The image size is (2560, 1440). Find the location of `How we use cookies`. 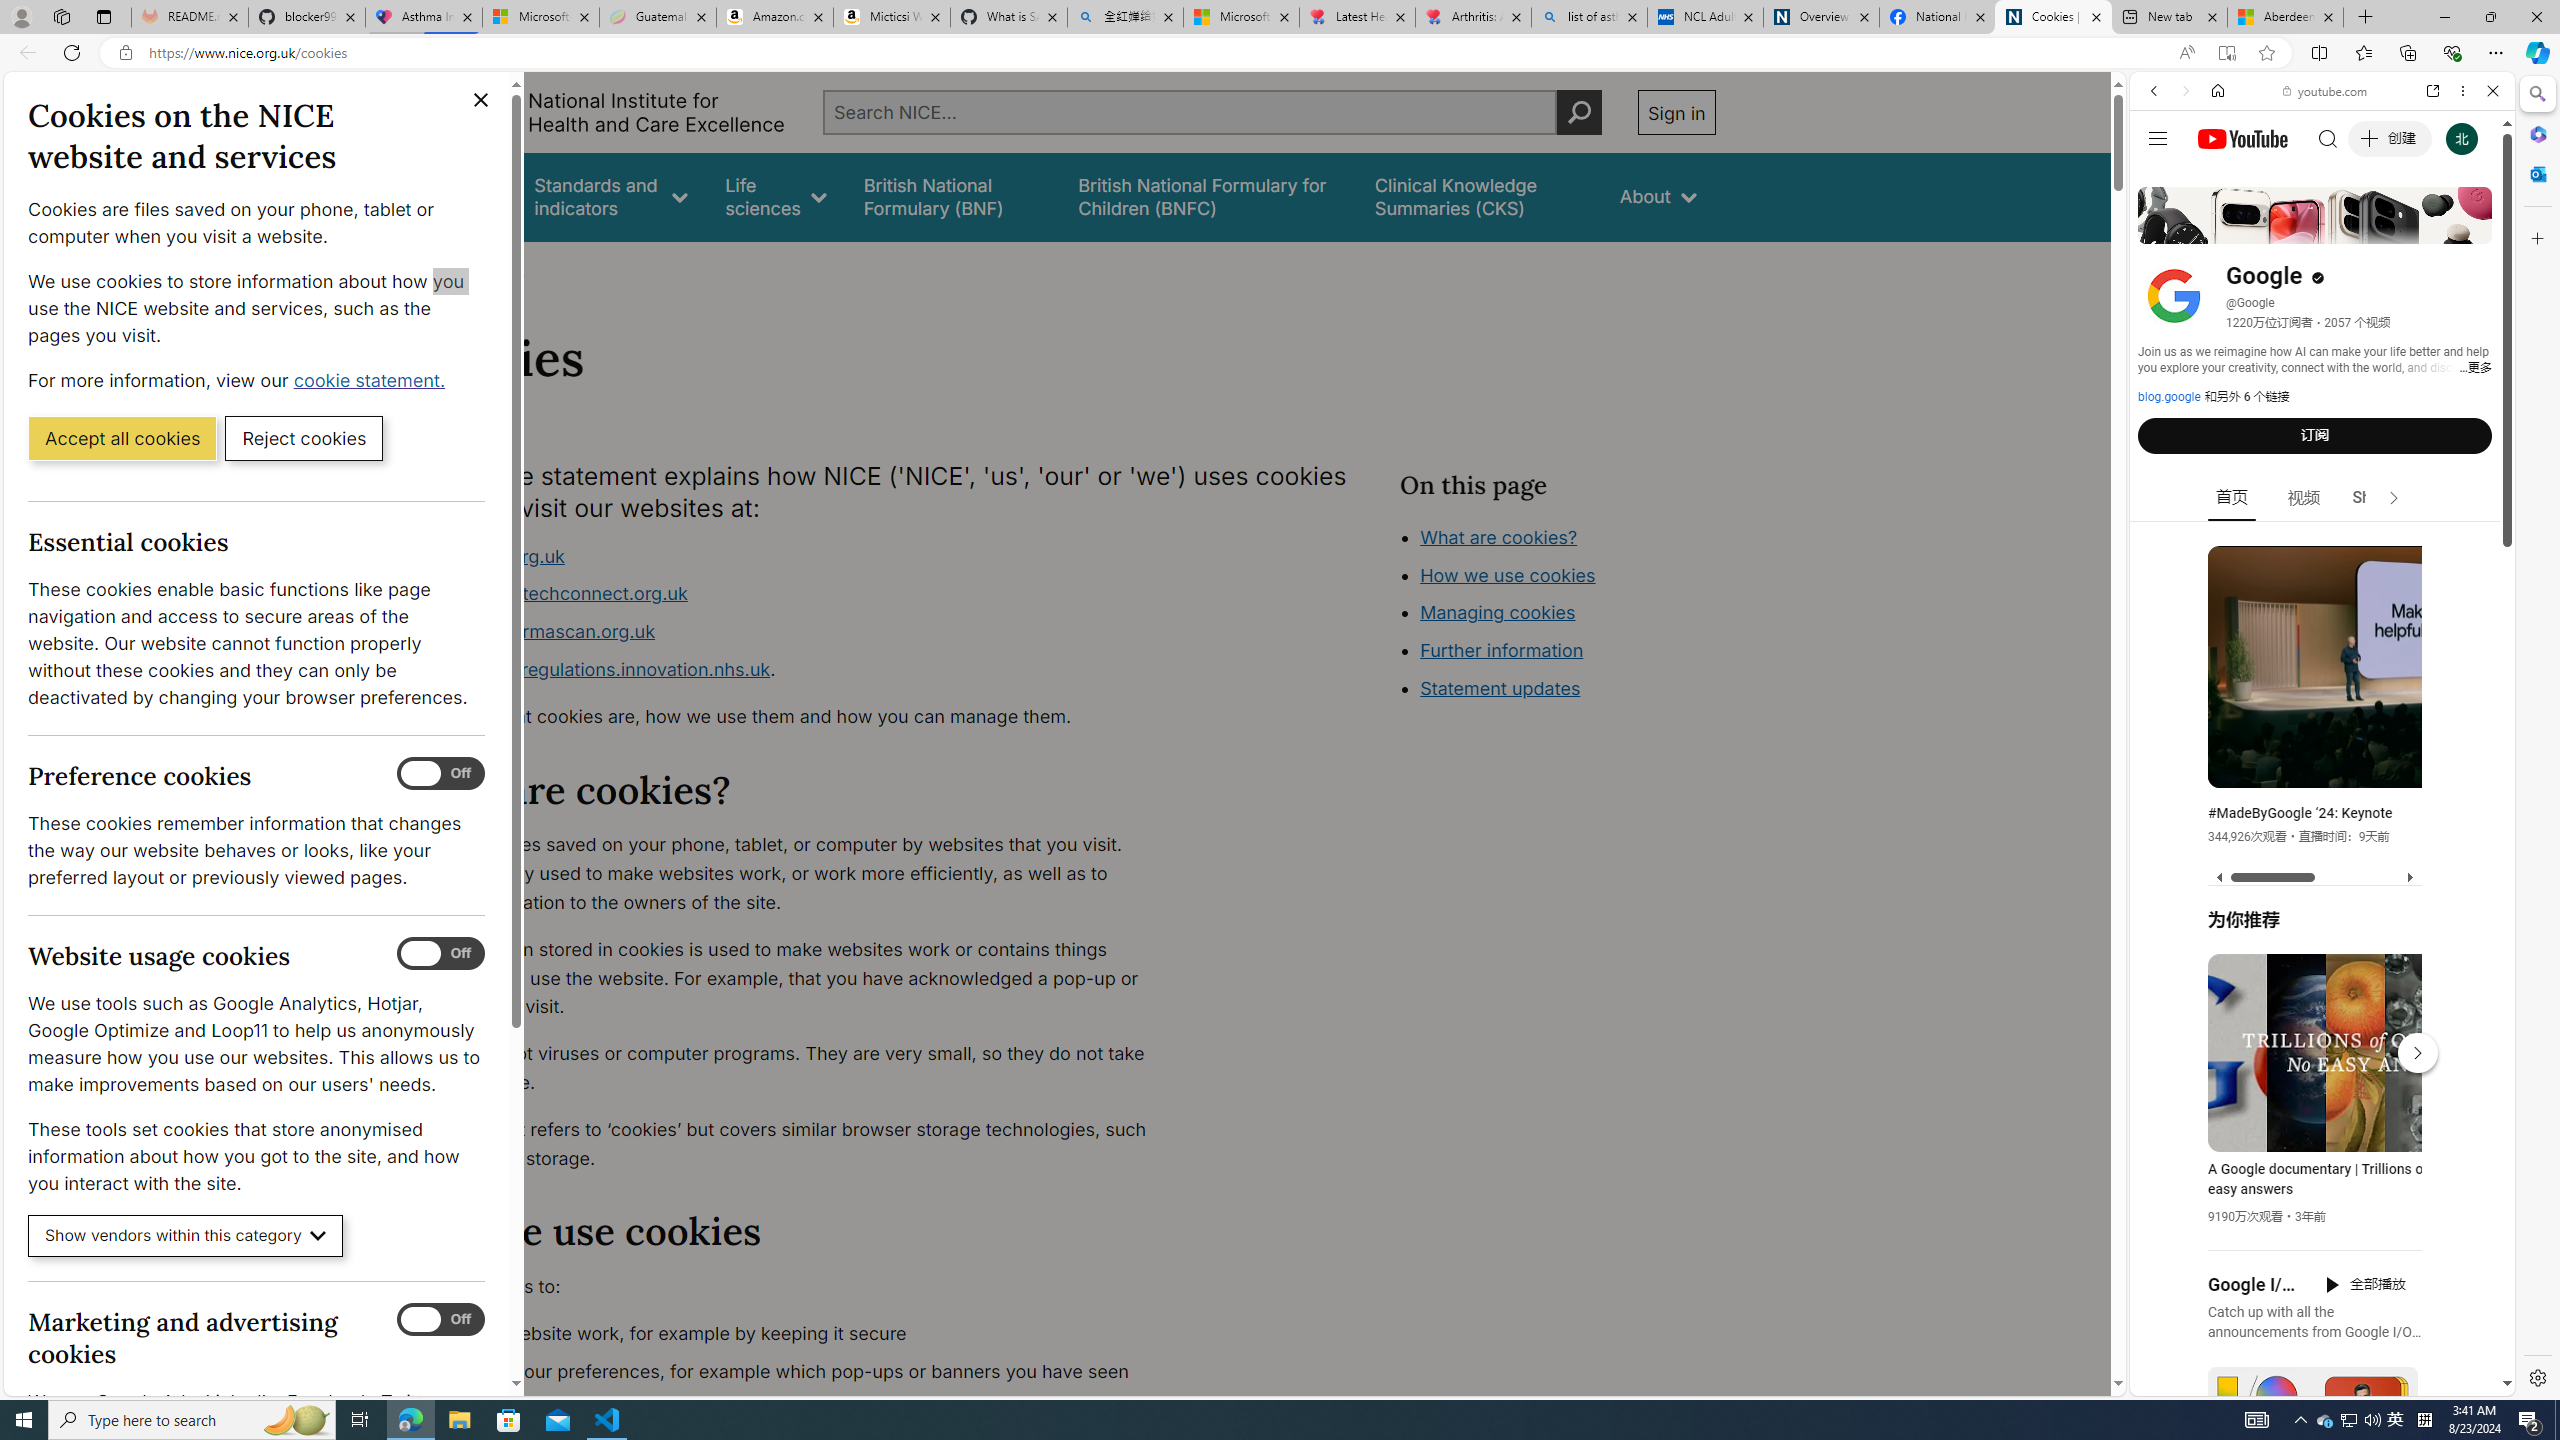

How we use cookies is located at coordinates (1576, 686).